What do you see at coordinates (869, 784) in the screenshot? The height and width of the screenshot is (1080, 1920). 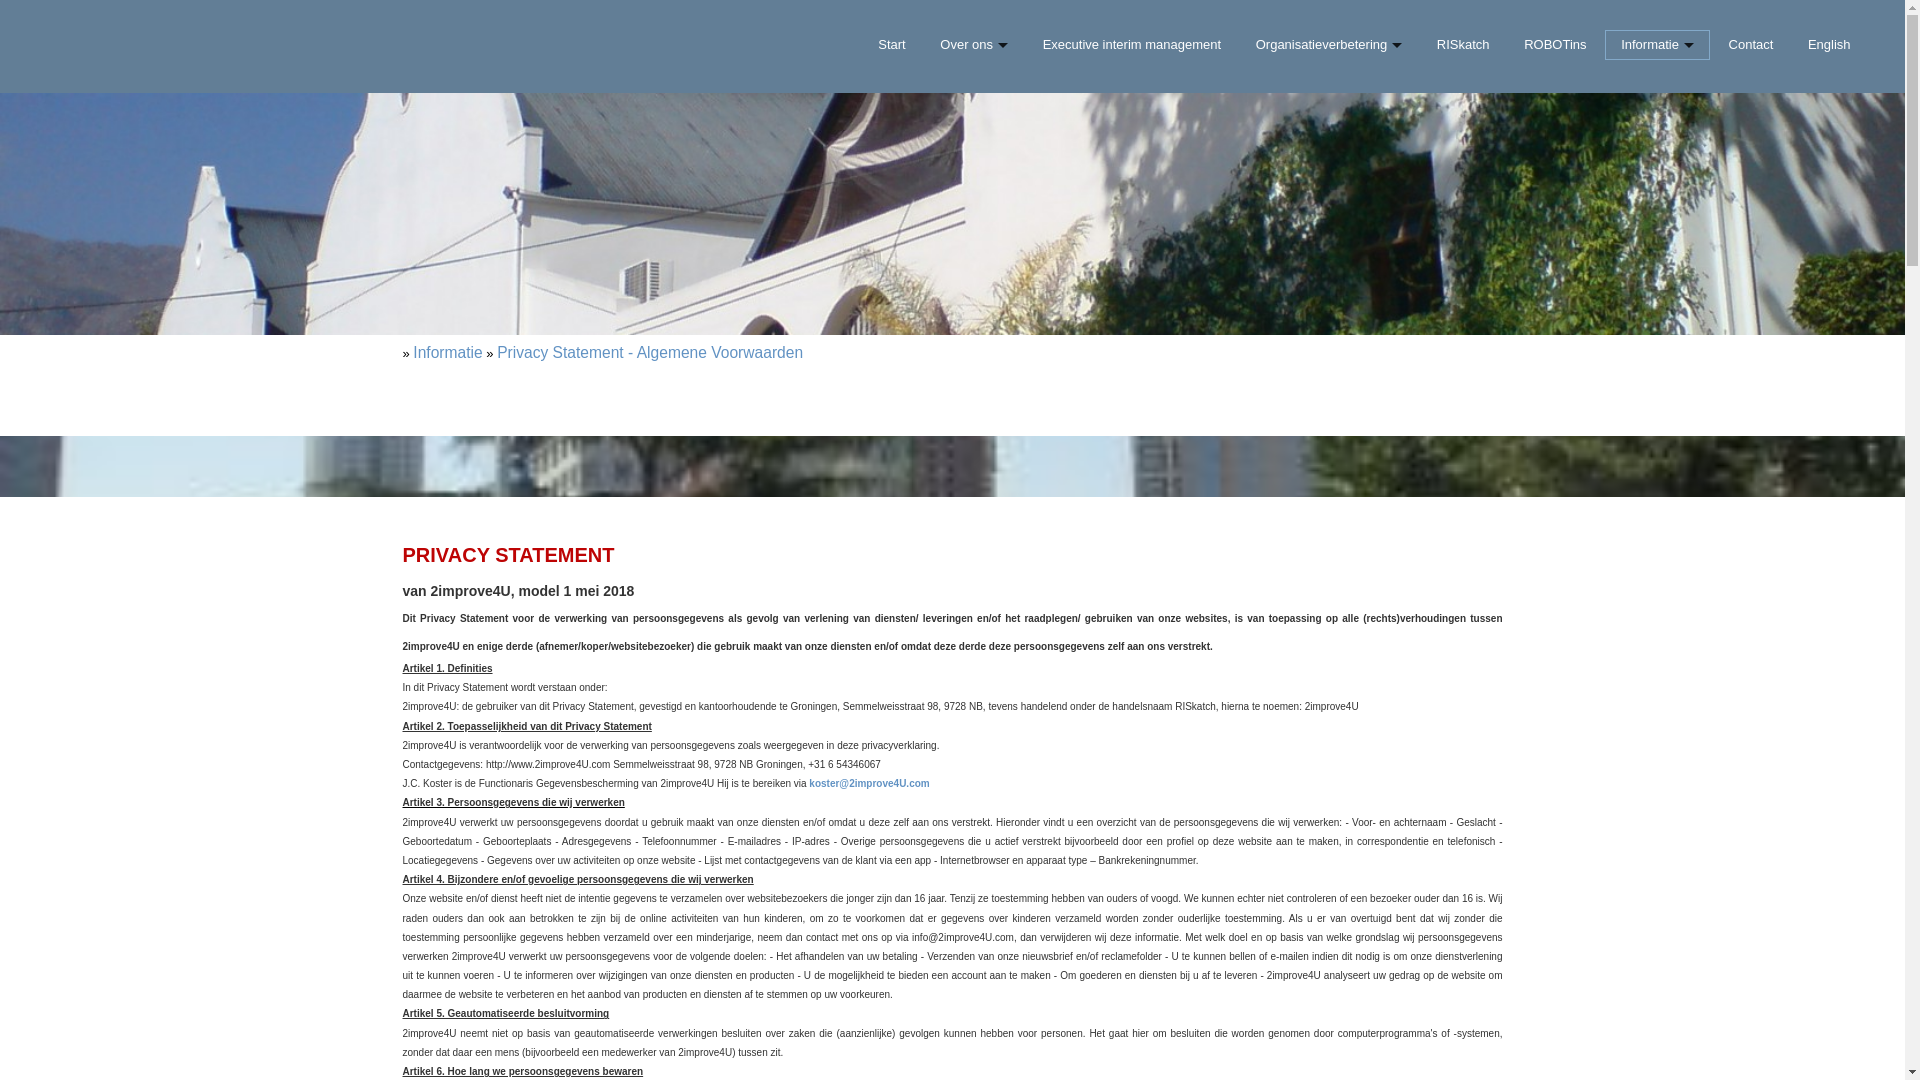 I see `koster@2improve4U.com` at bounding box center [869, 784].